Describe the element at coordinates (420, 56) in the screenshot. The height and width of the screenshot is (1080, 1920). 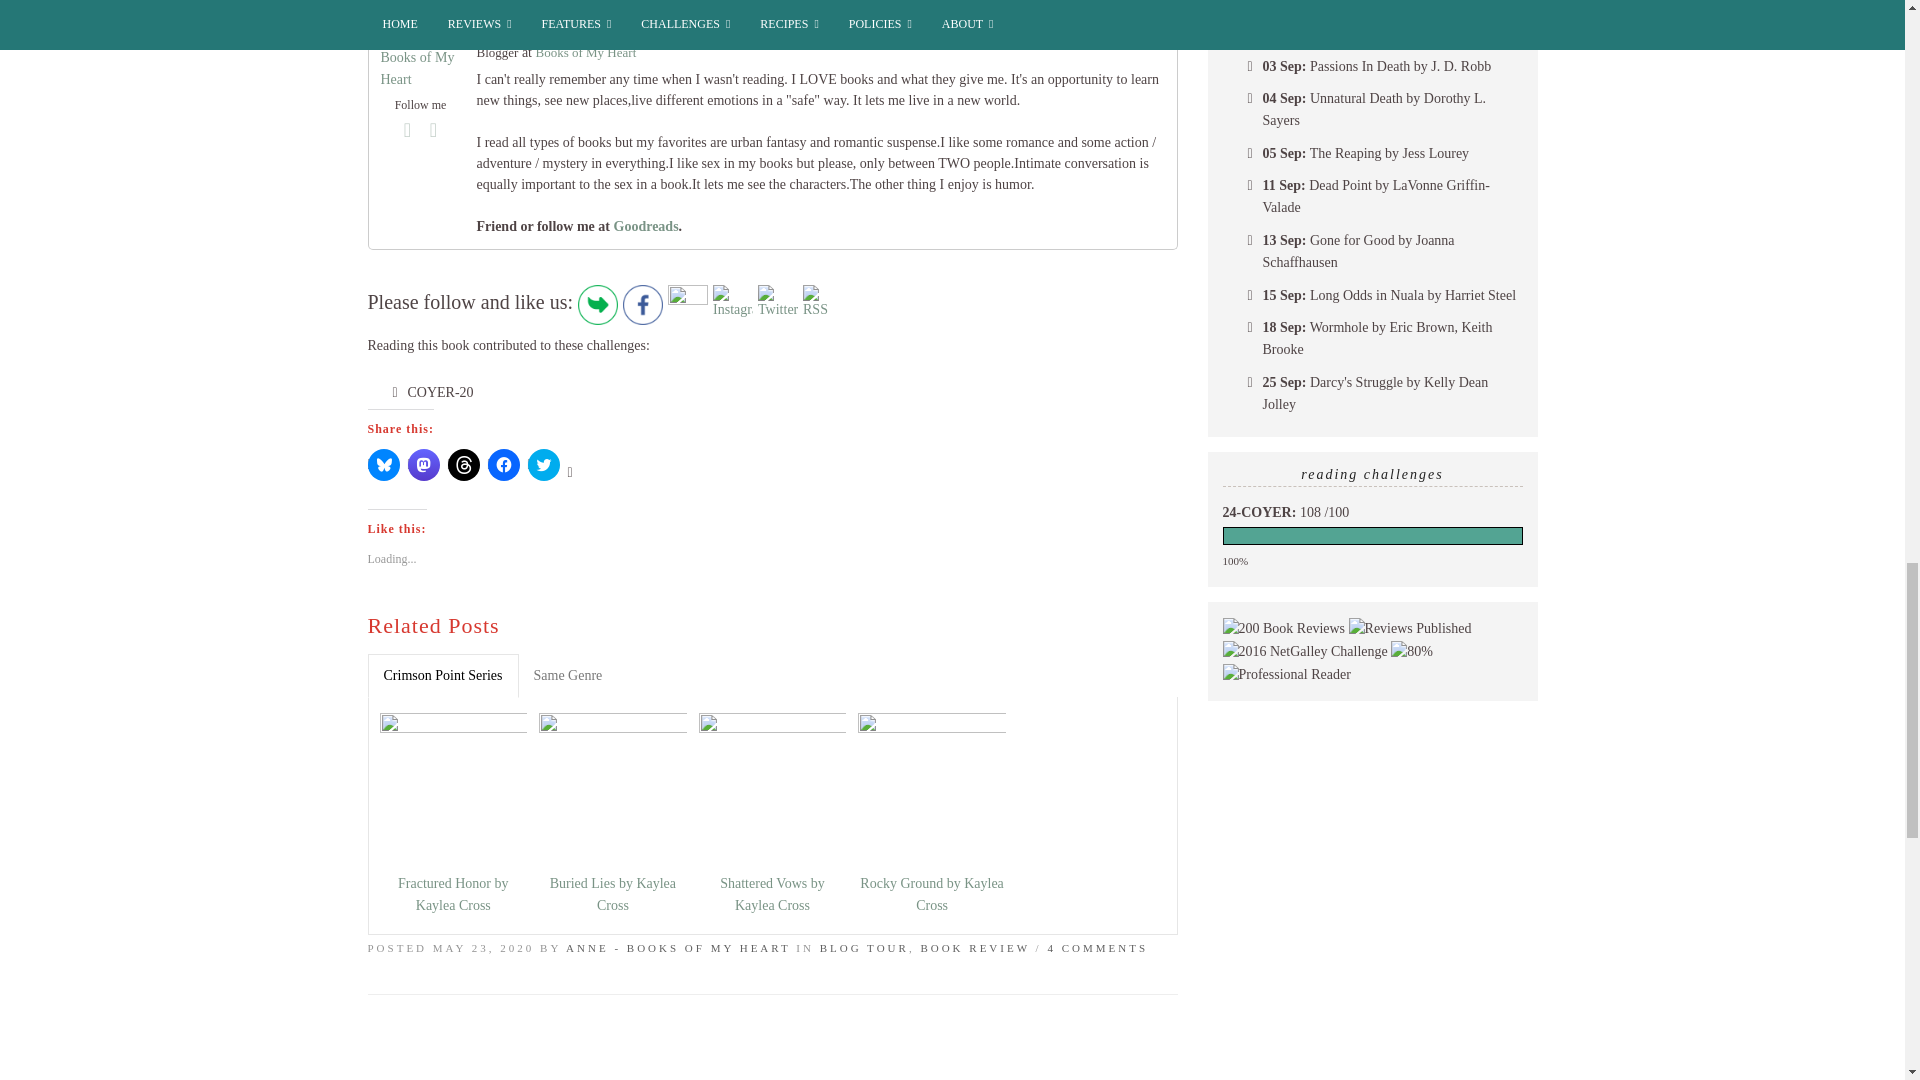
I see `Anne - Books of My Heart` at that location.